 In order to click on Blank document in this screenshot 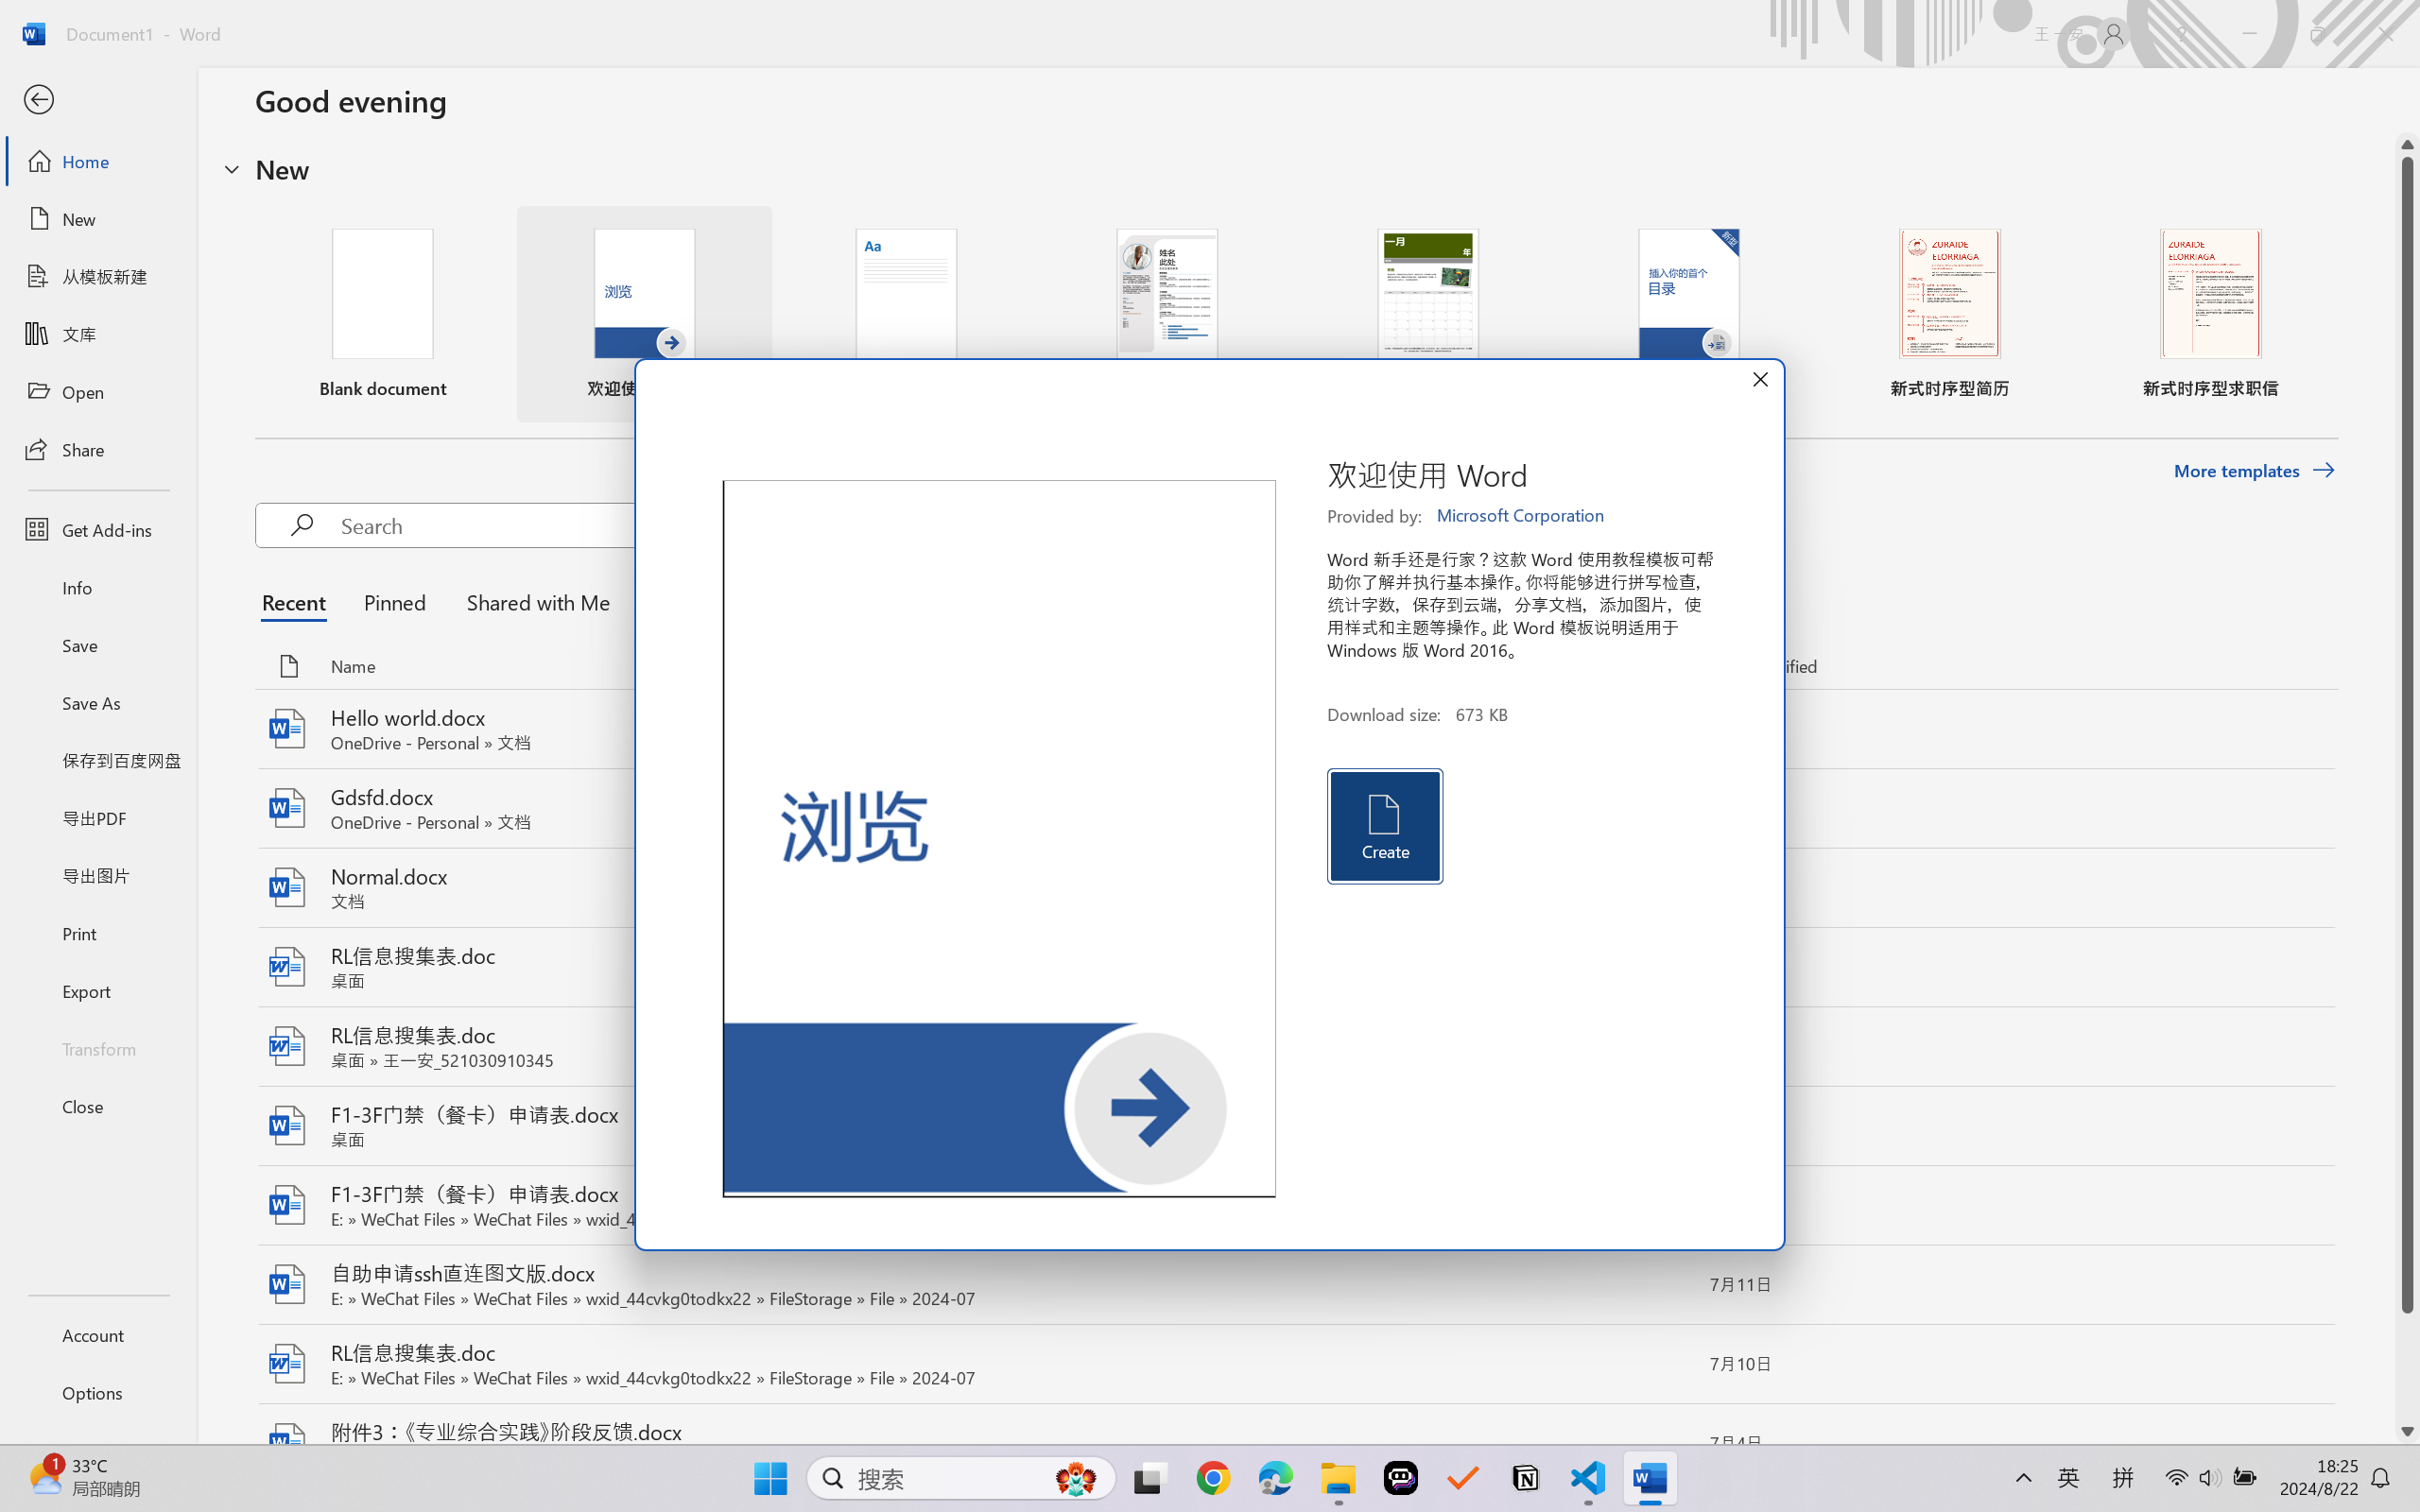, I will do `click(382, 314)`.